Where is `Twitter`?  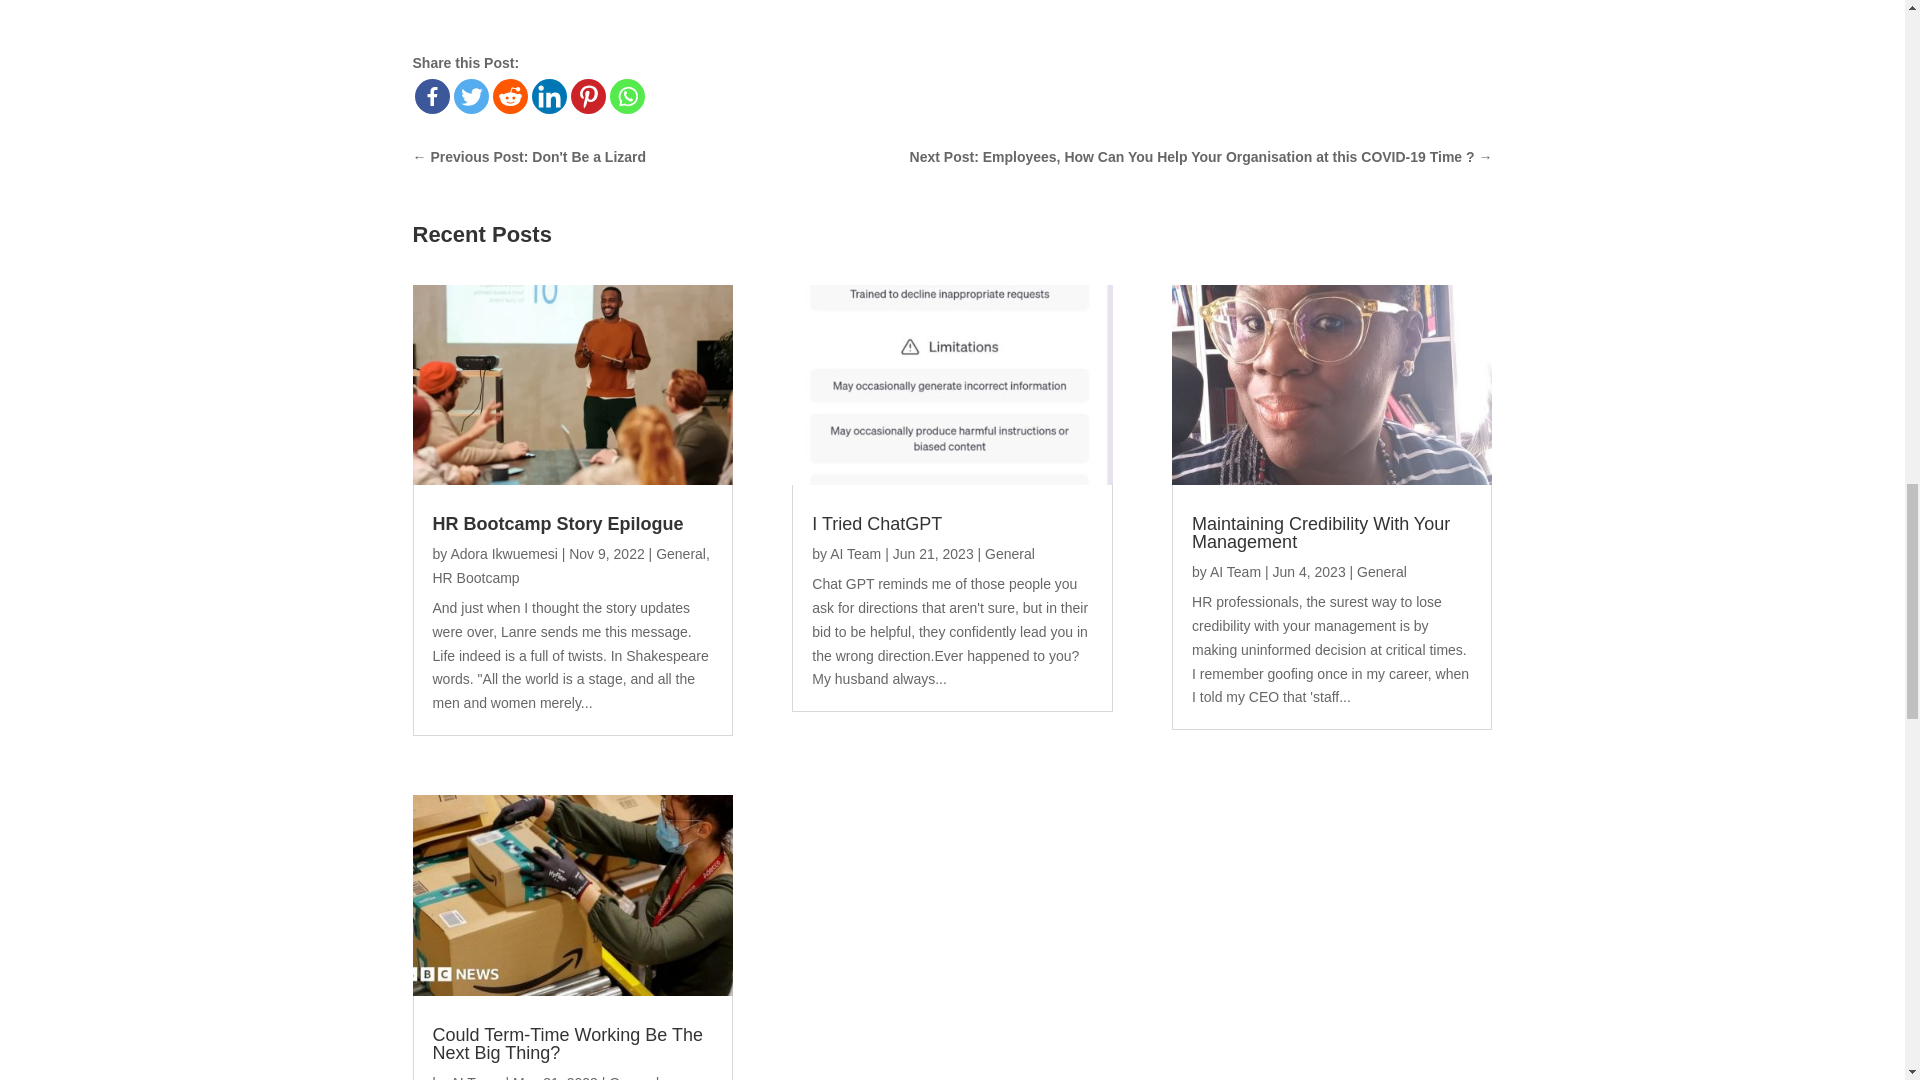
Twitter is located at coordinates (471, 96).